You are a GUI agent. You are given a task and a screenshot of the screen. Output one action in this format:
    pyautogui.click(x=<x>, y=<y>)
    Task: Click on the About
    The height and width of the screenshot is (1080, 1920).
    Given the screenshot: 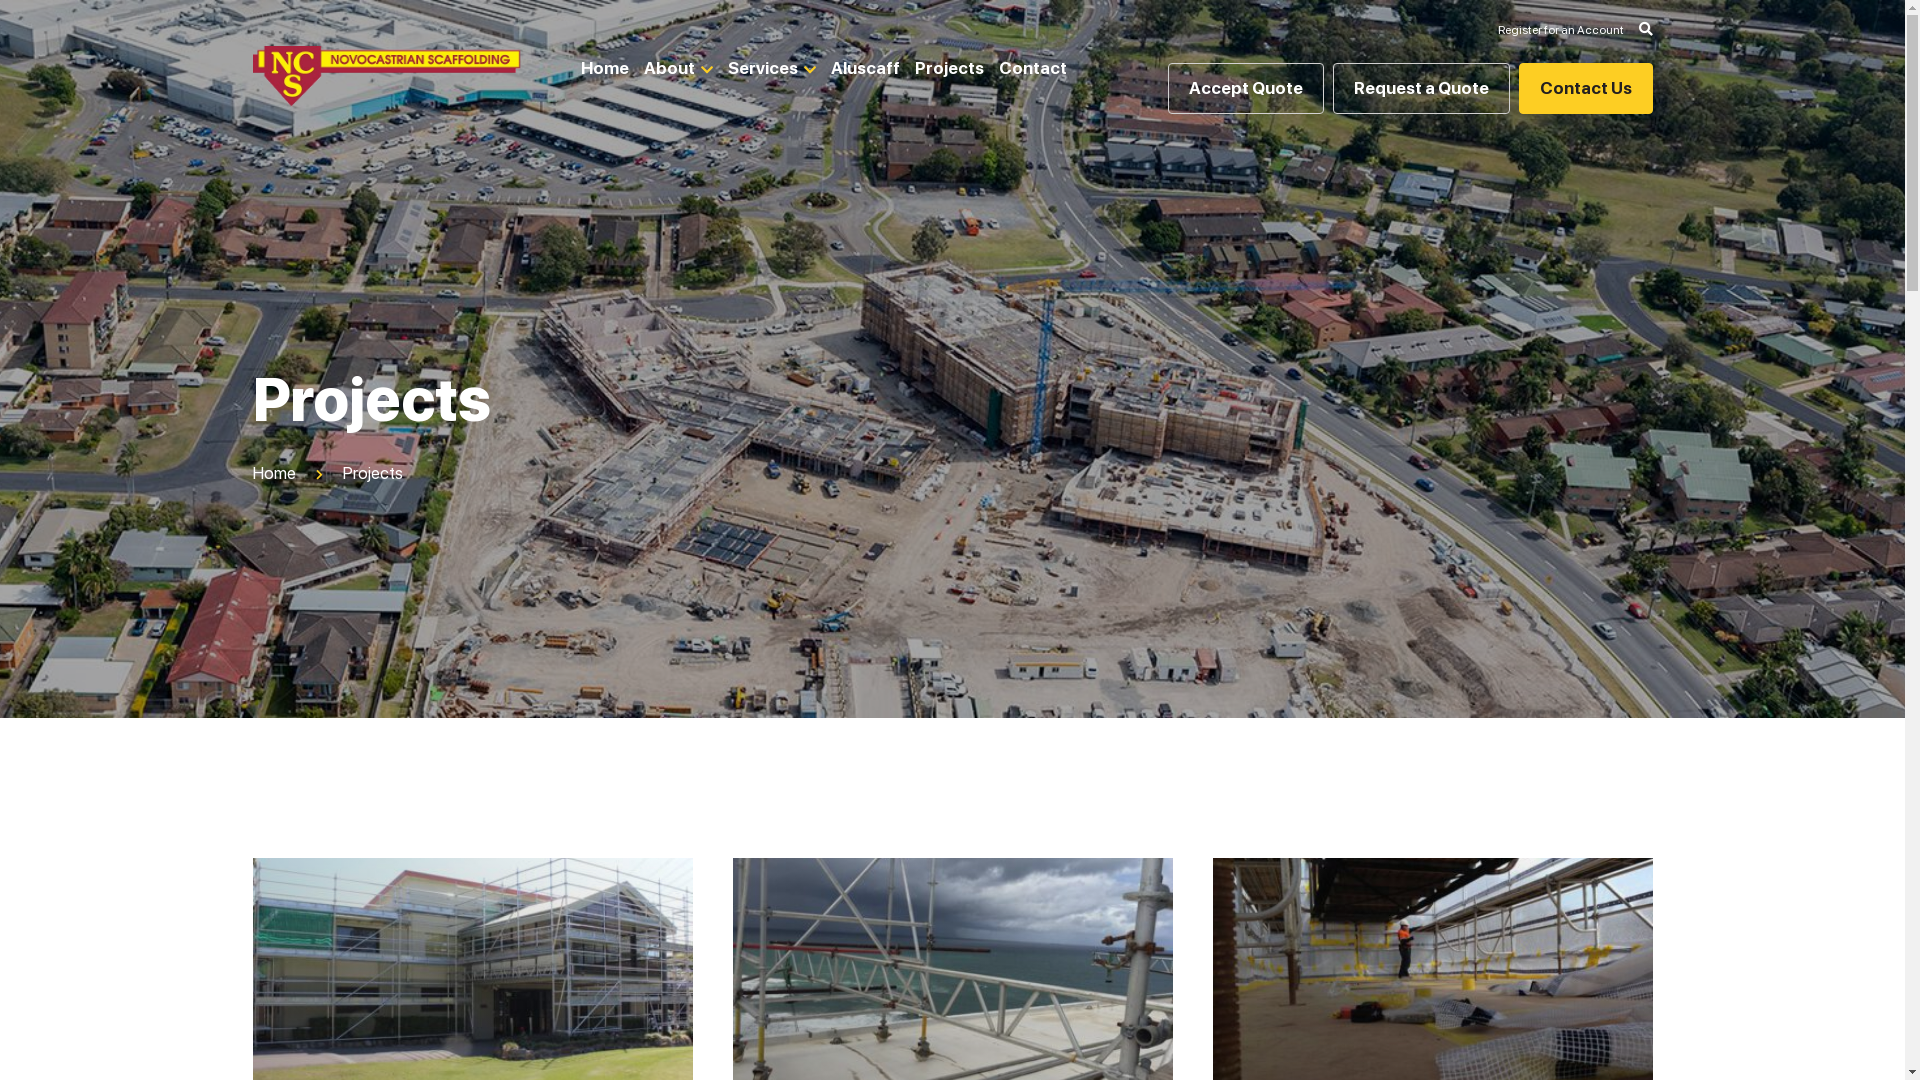 What is the action you would take?
    pyautogui.click(x=678, y=69)
    